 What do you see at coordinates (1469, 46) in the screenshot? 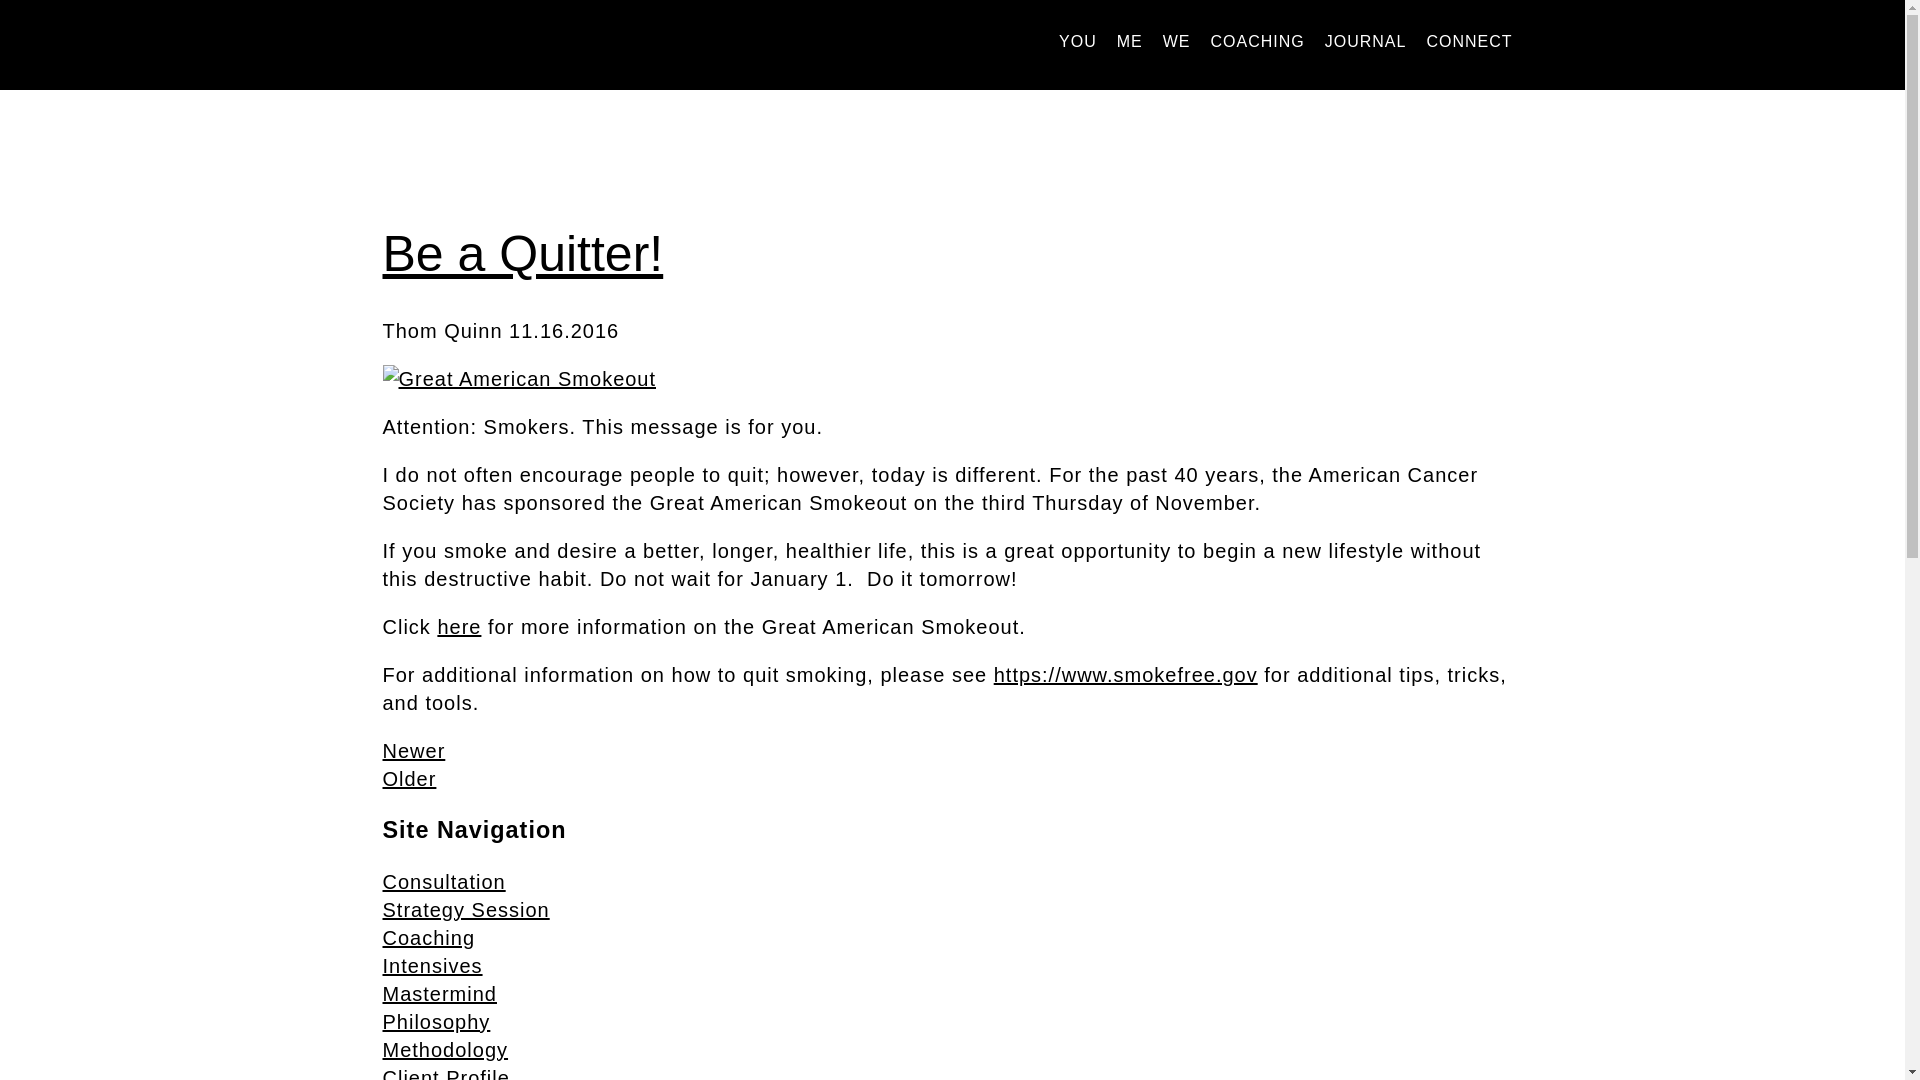
I see `CONNECT` at bounding box center [1469, 46].